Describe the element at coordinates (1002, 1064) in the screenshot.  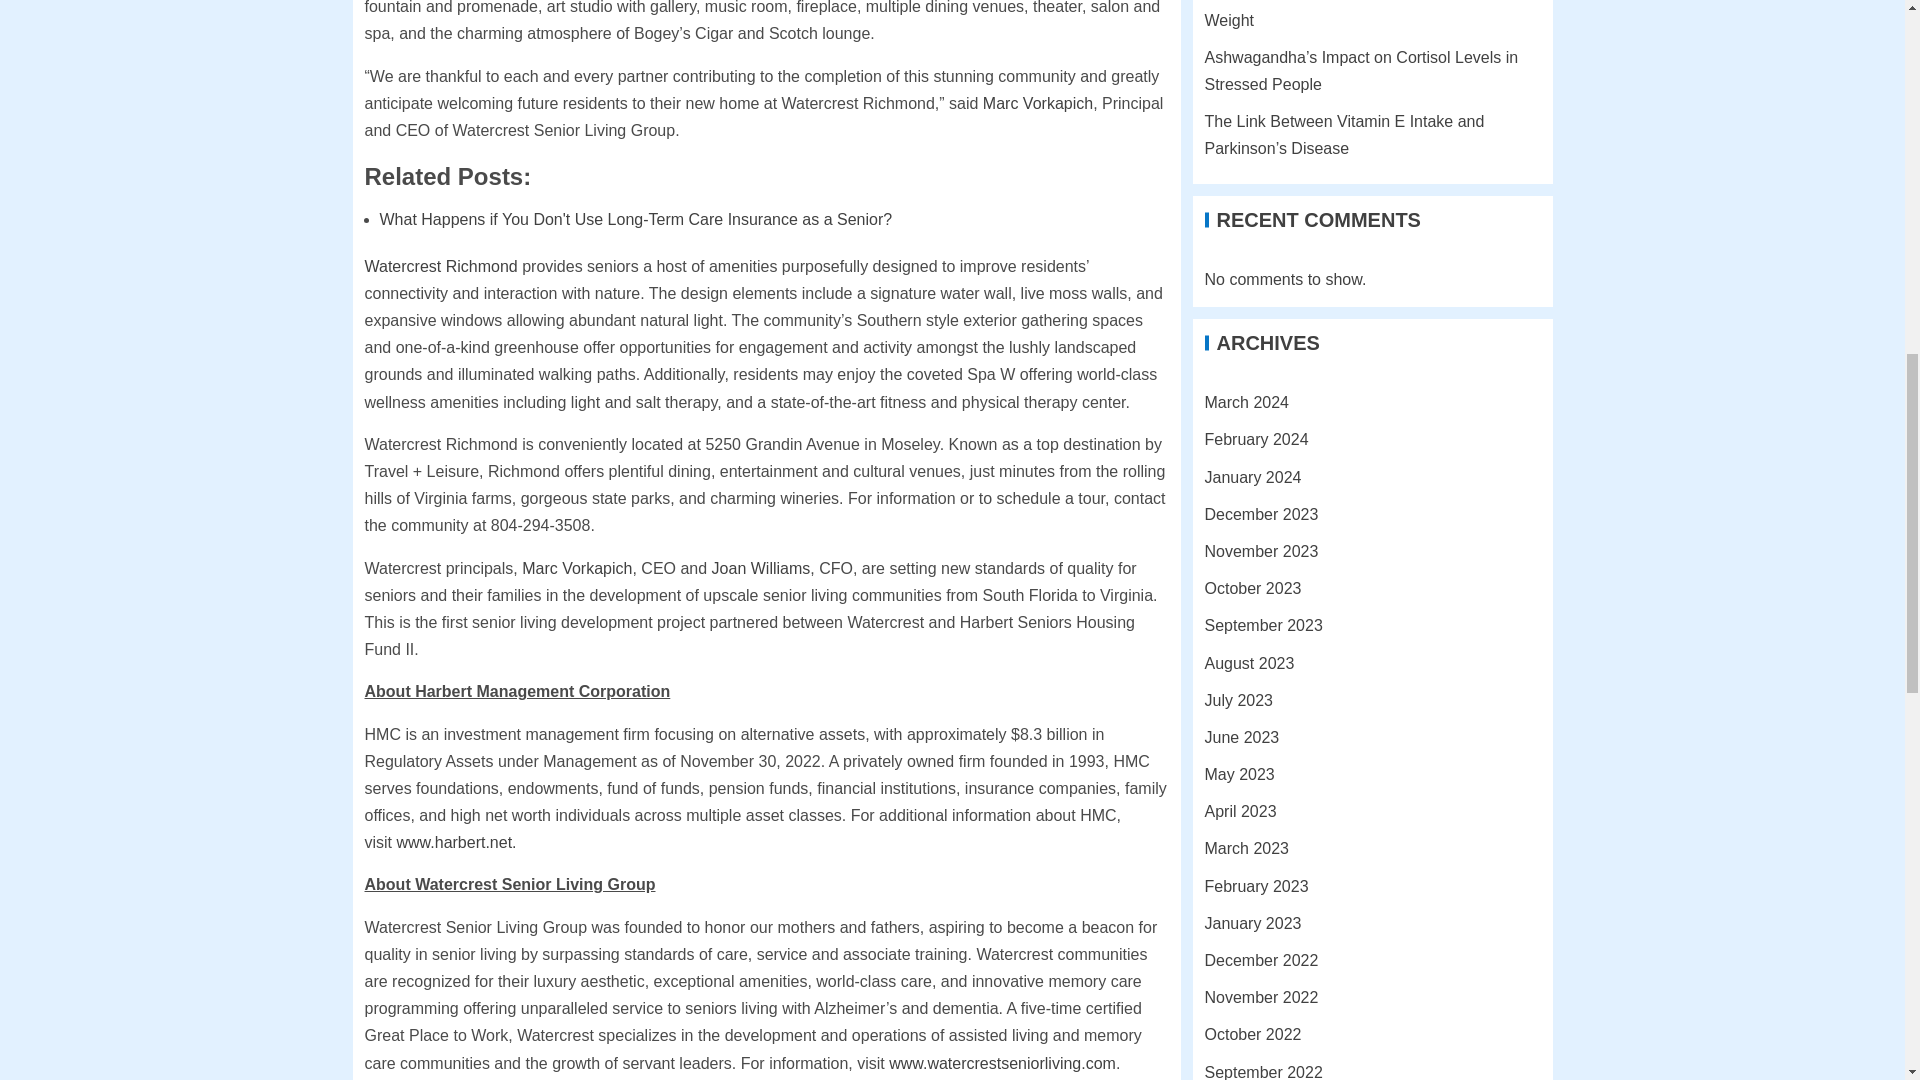
I see `www.watercrestseniorliving.com` at that location.